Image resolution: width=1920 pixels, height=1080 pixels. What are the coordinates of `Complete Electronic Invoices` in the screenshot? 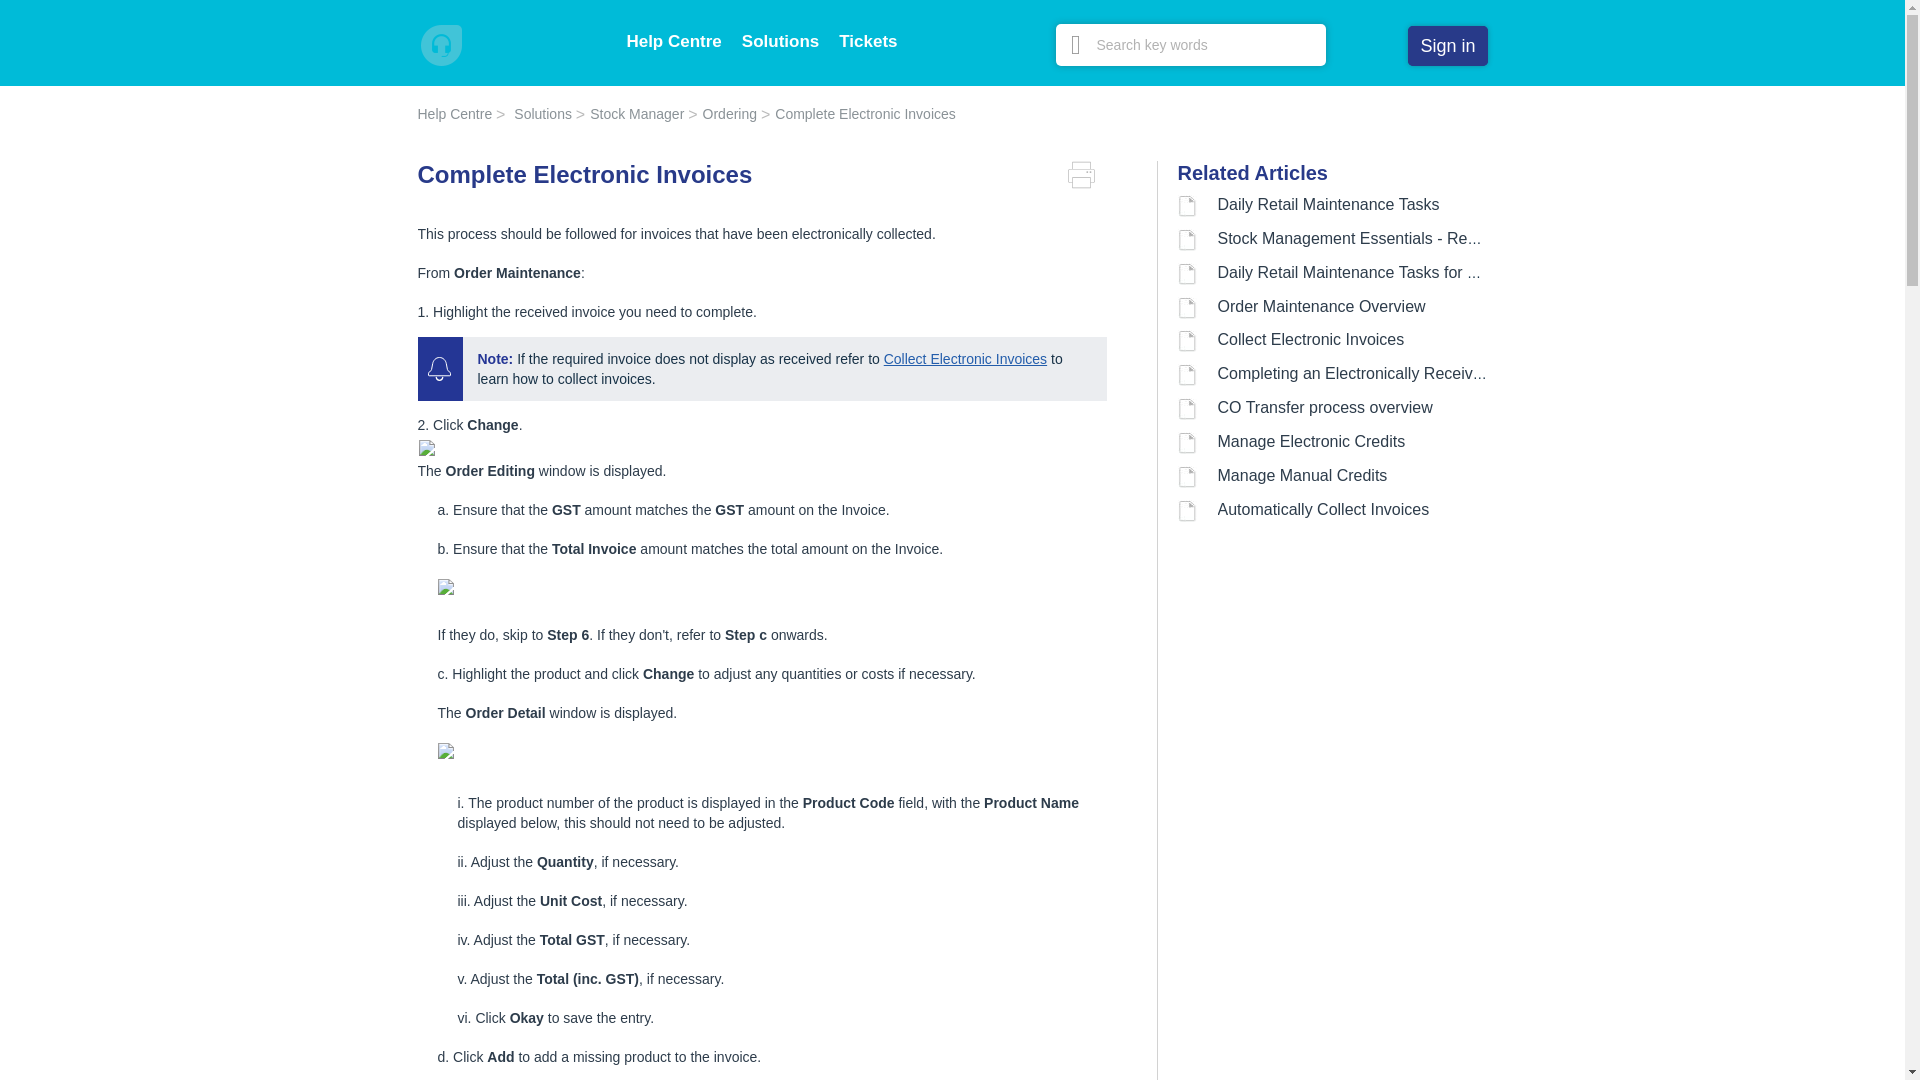 It's located at (858, 114).